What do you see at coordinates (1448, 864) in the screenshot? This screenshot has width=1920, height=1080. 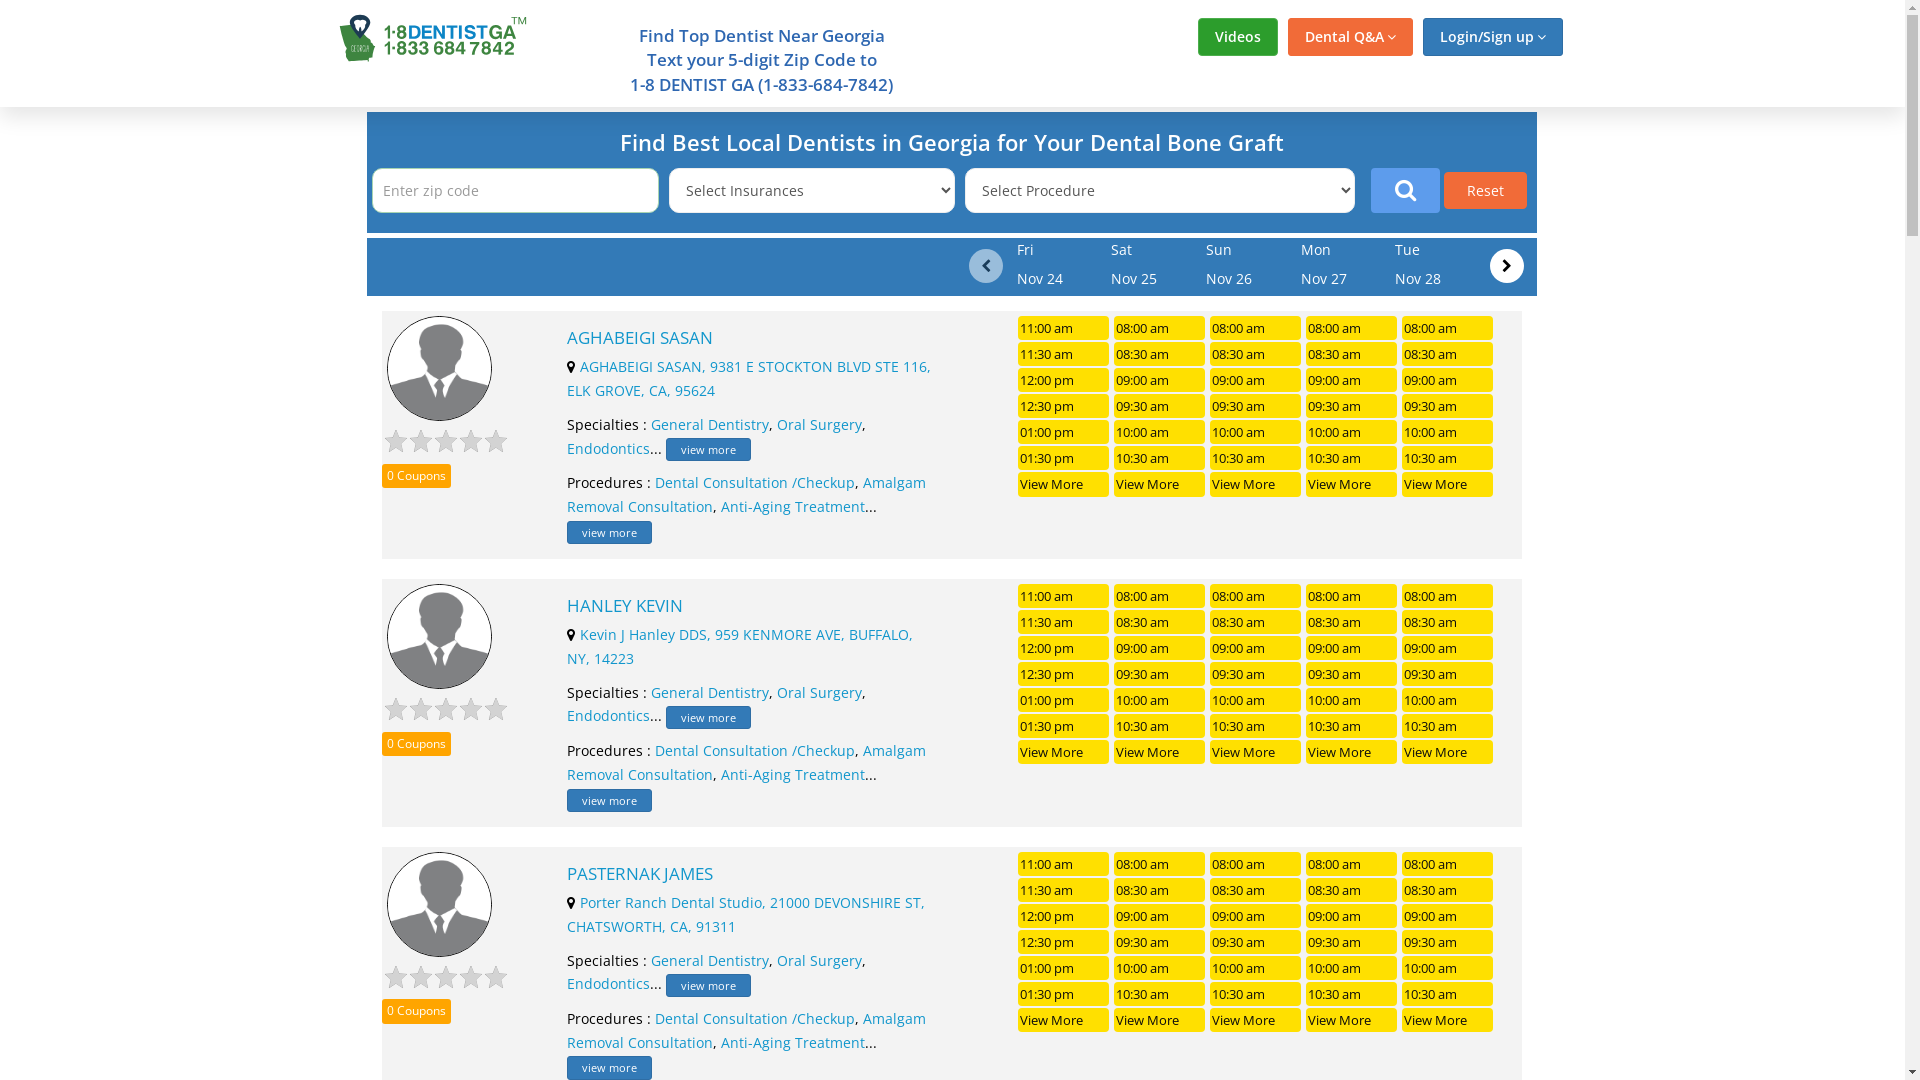 I see `08:00 am` at bounding box center [1448, 864].